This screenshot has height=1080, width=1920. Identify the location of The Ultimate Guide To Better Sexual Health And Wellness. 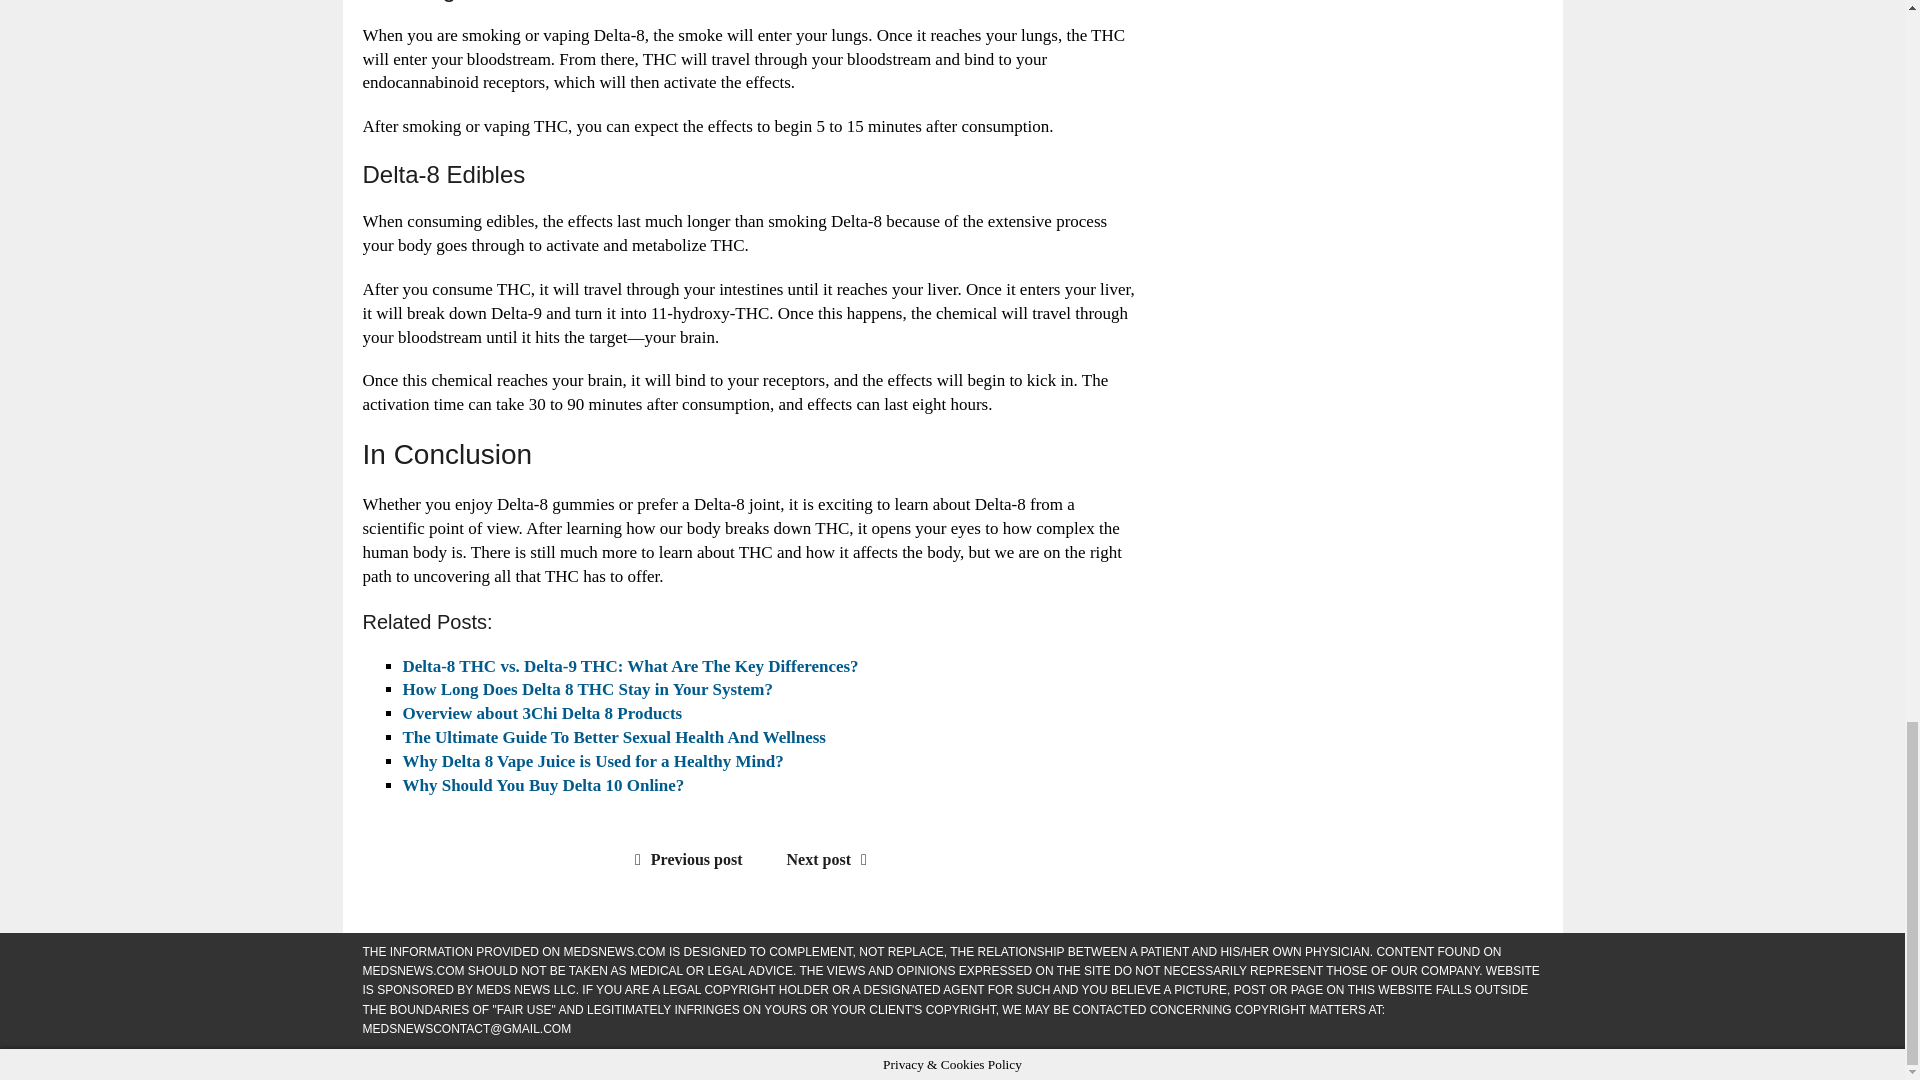
(613, 737).